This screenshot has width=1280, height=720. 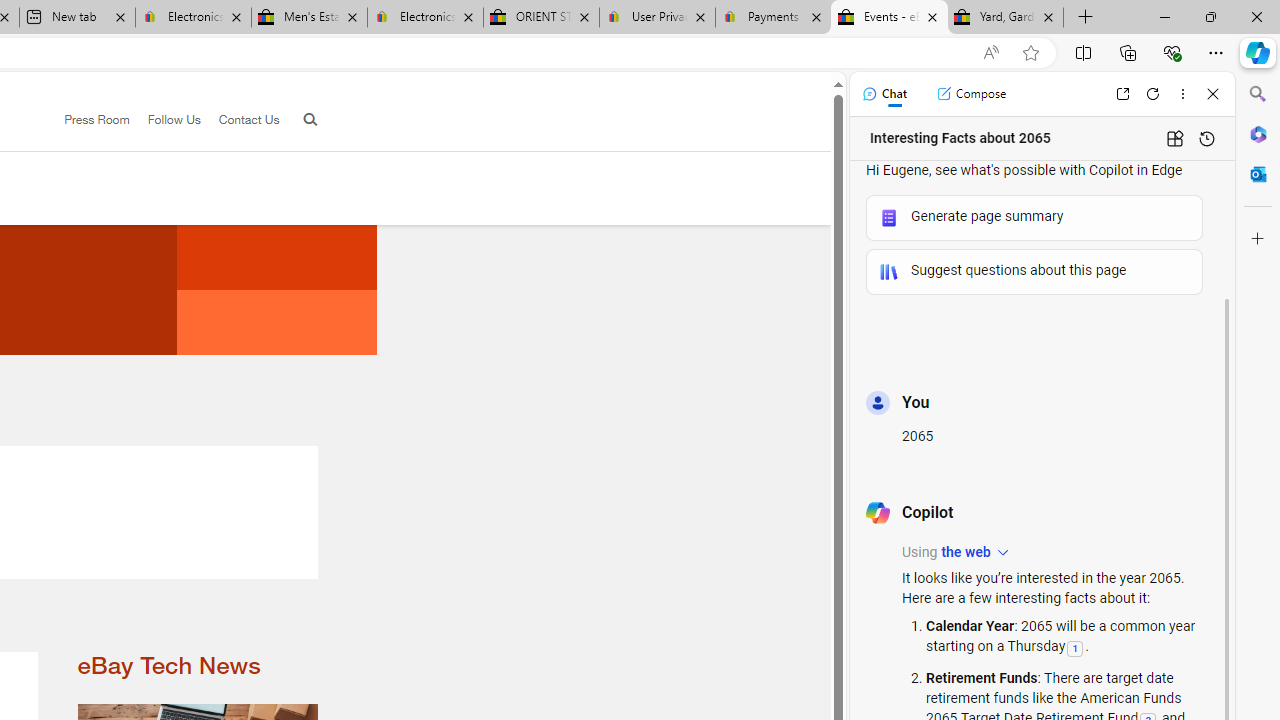 I want to click on Yard, Garden & Outdoor Living, so click(x=1006, y=18).